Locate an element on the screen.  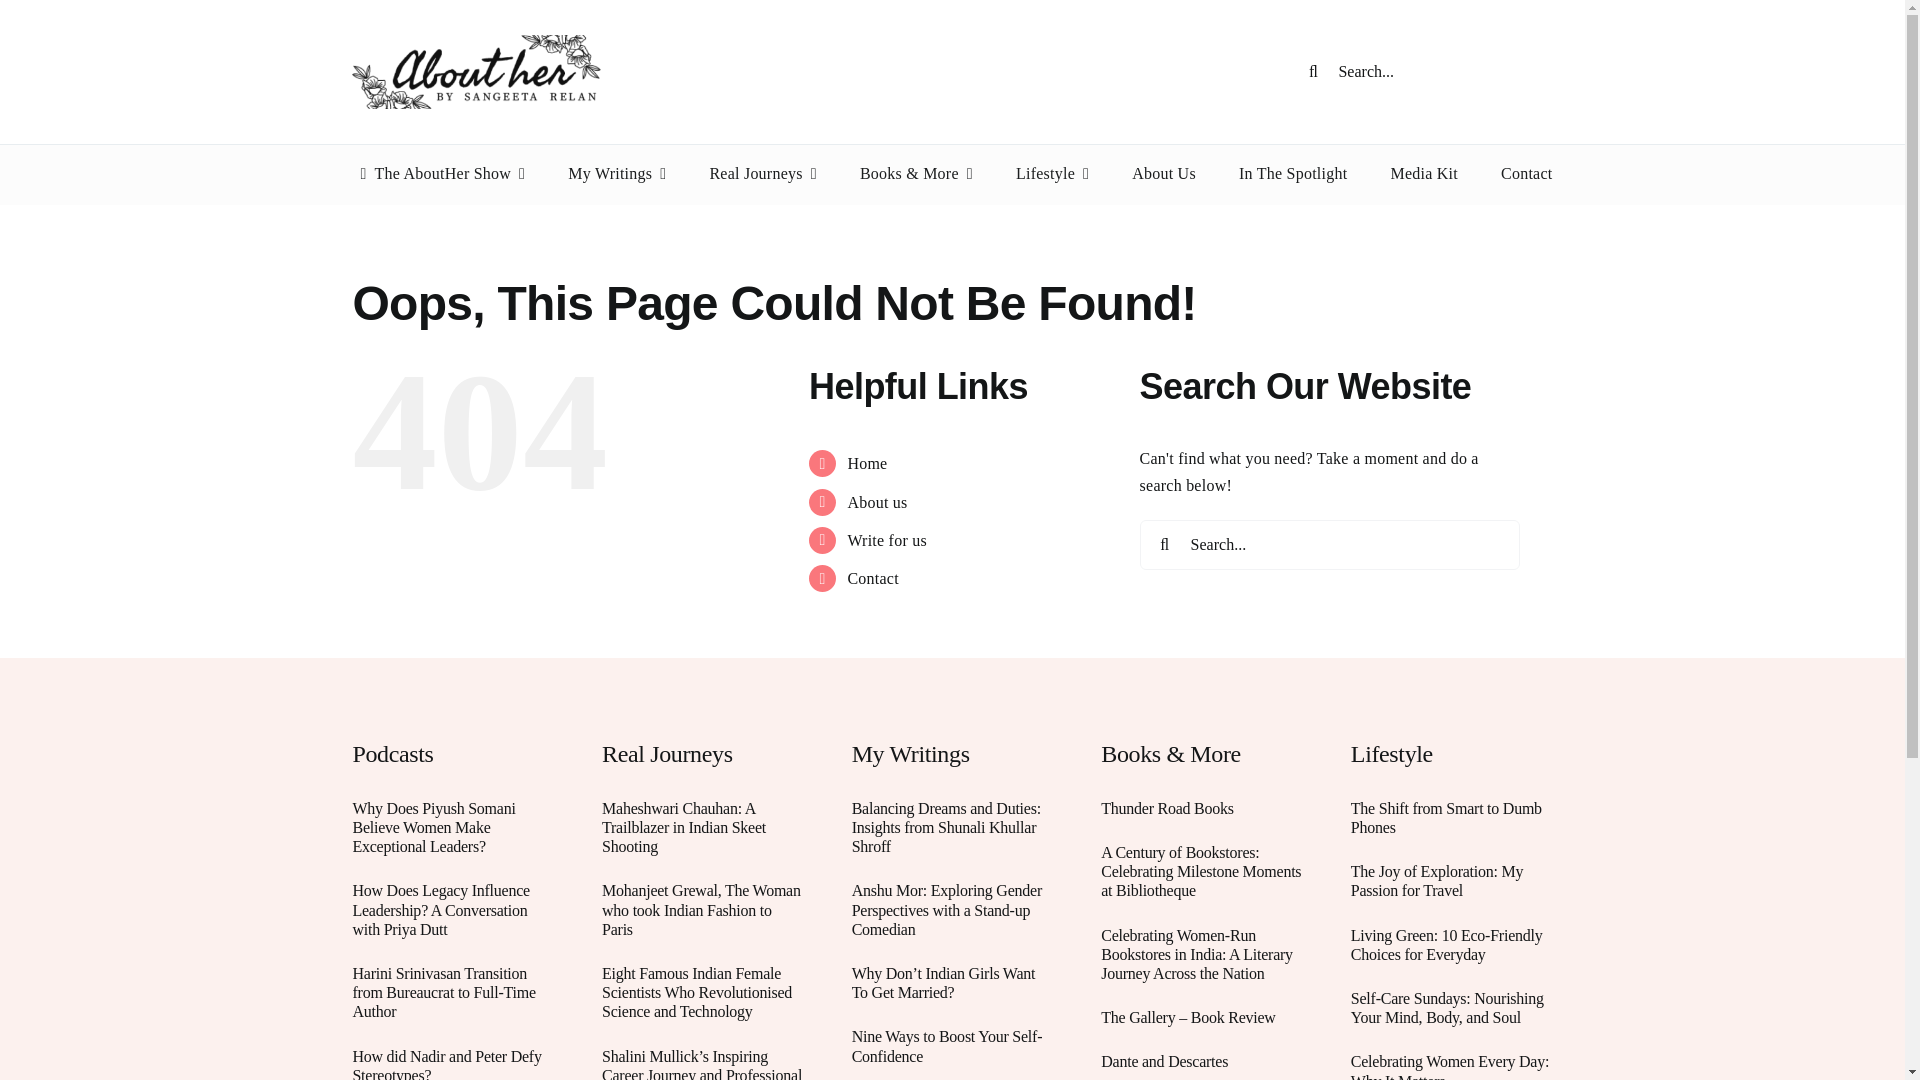
Lifestyle is located at coordinates (1052, 174).